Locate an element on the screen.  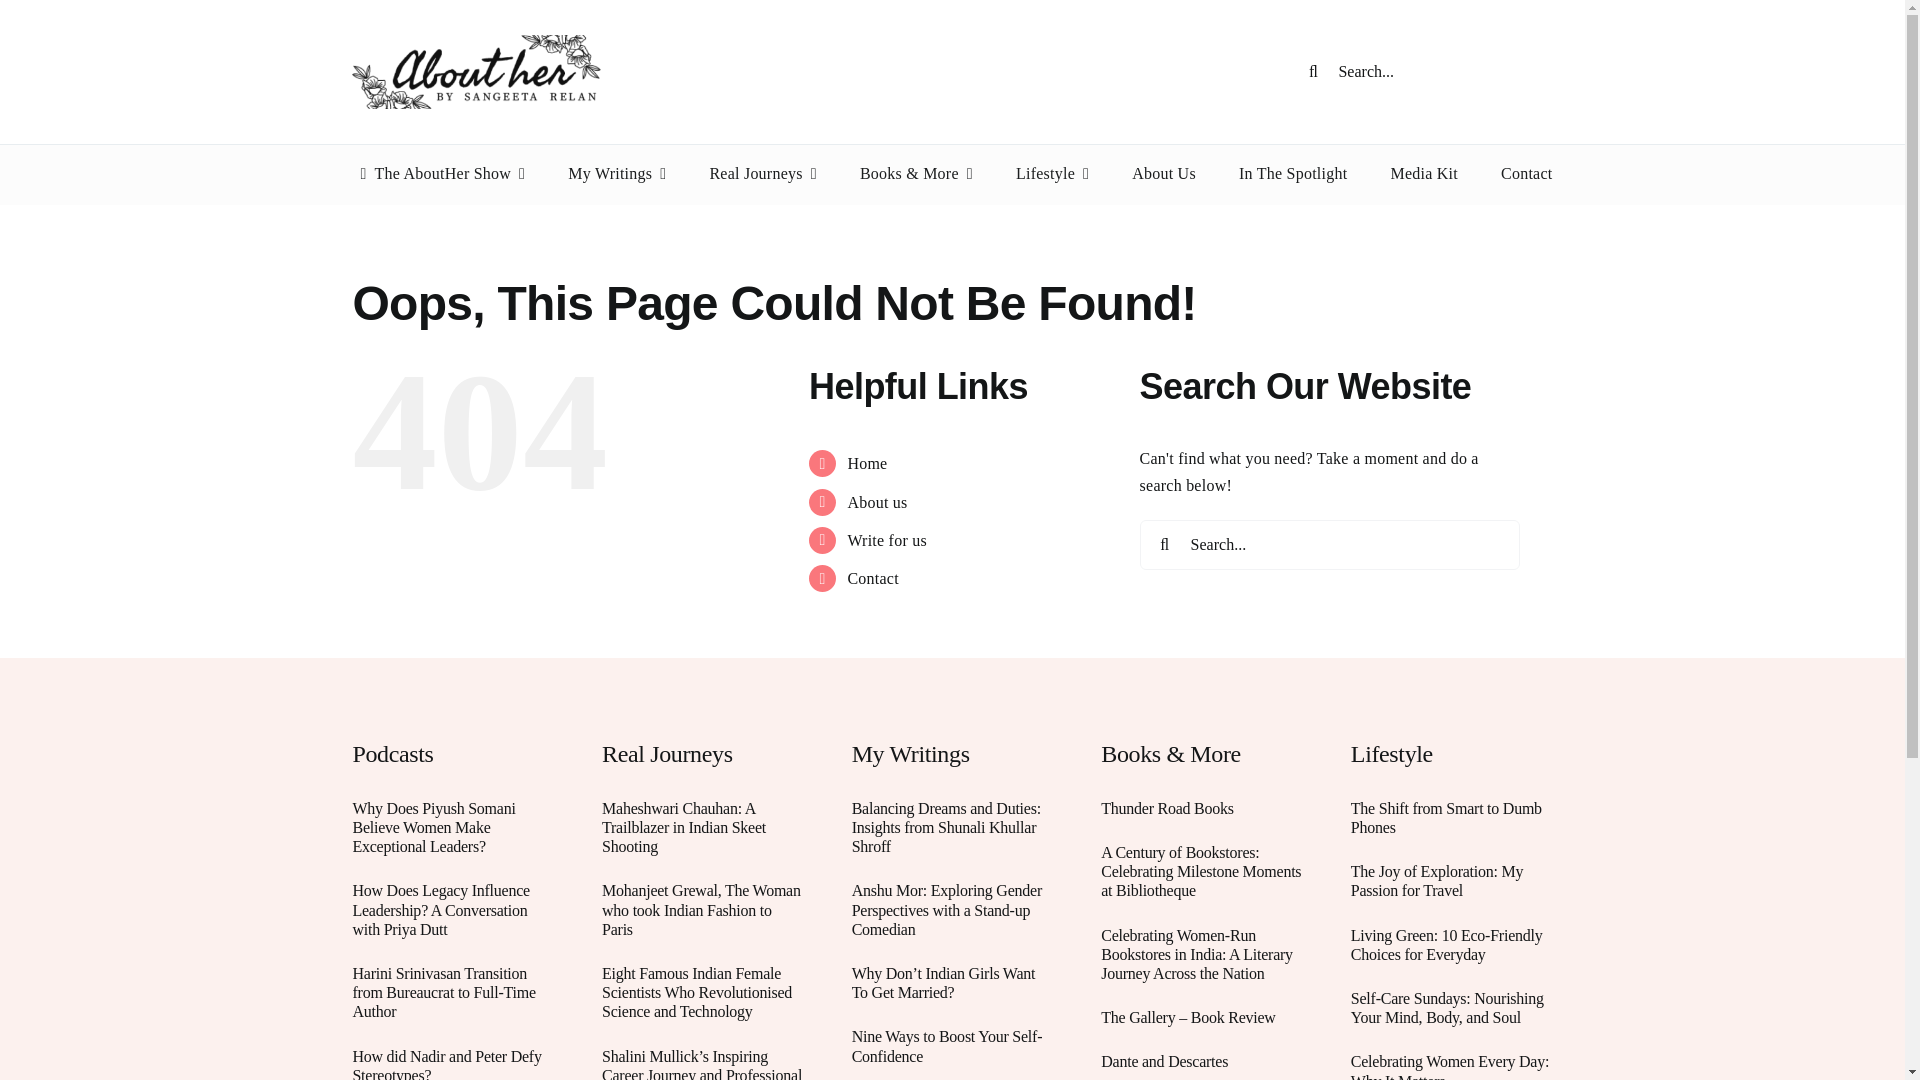
Lifestyle is located at coordinates (1052, 174).